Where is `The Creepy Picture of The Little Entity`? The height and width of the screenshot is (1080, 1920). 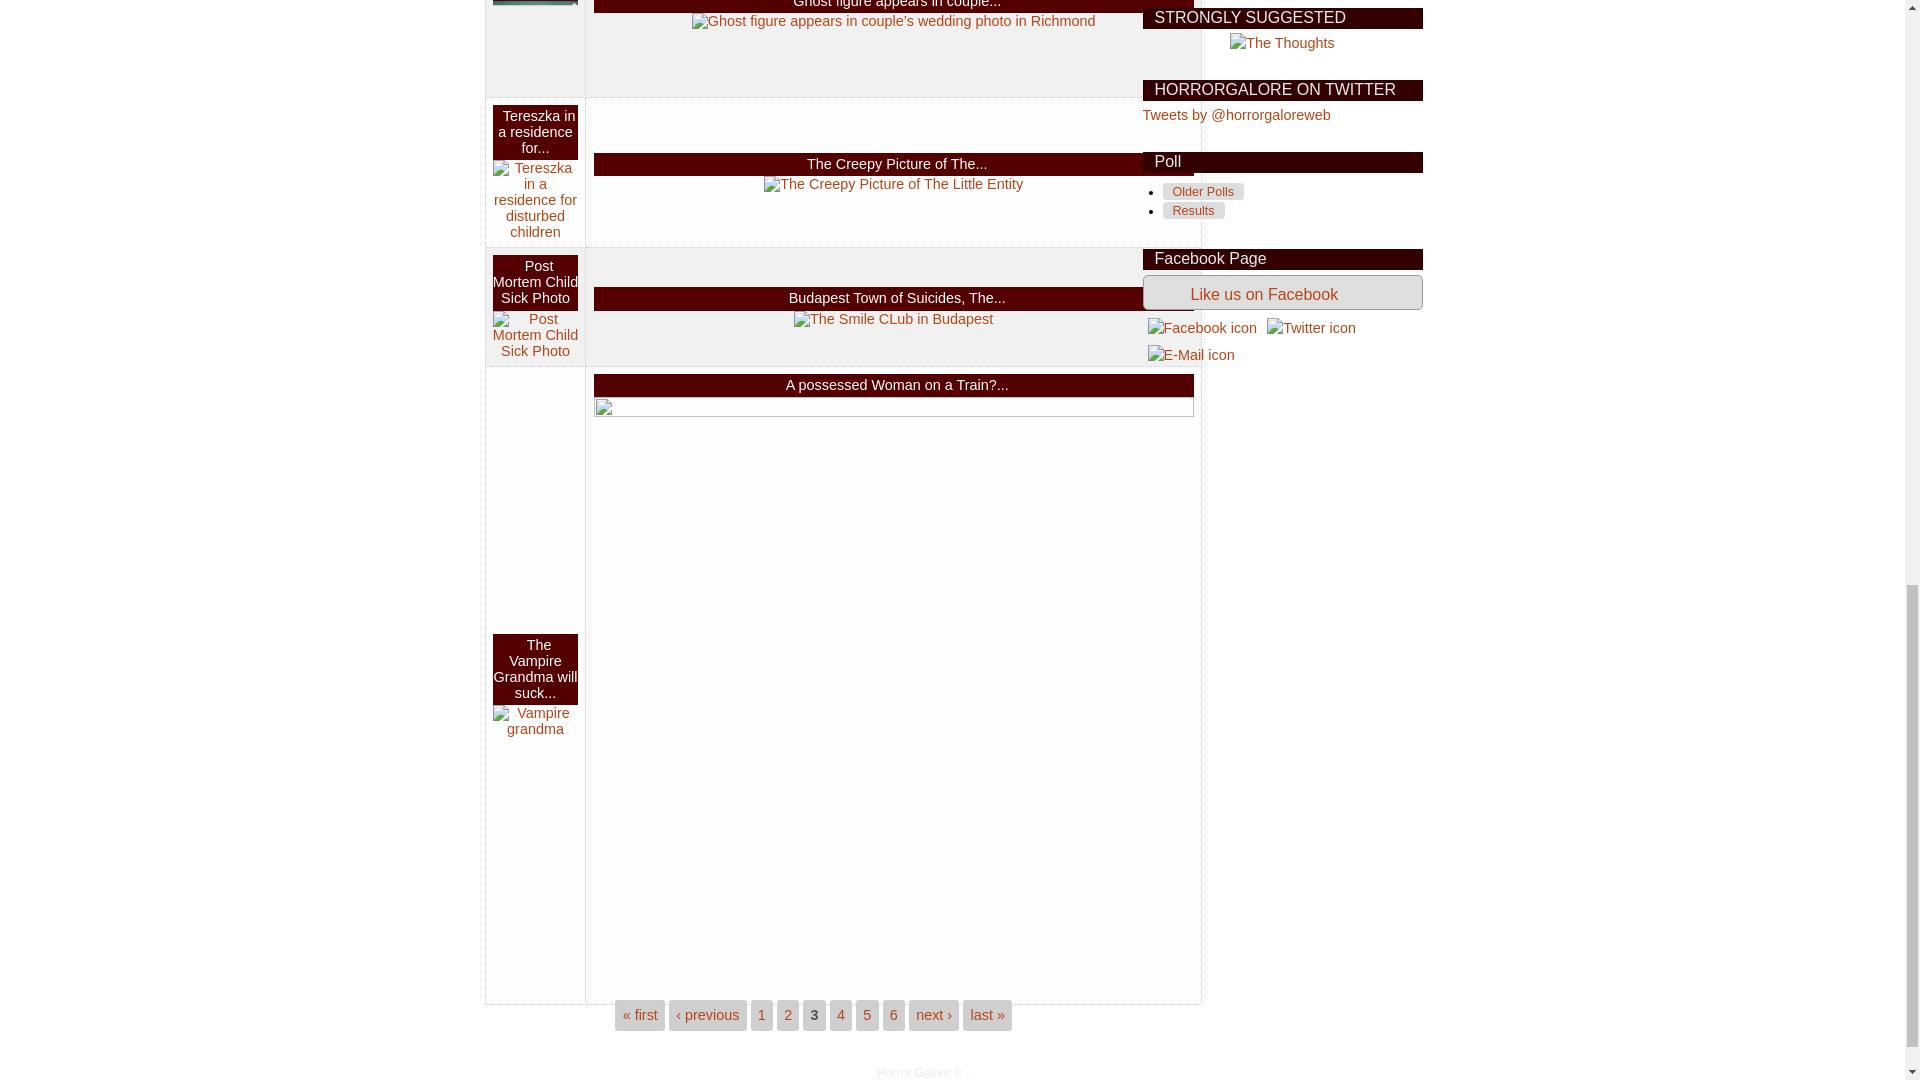 The Creepy Picture of The Little Entity is located at coordinates (894, 184).